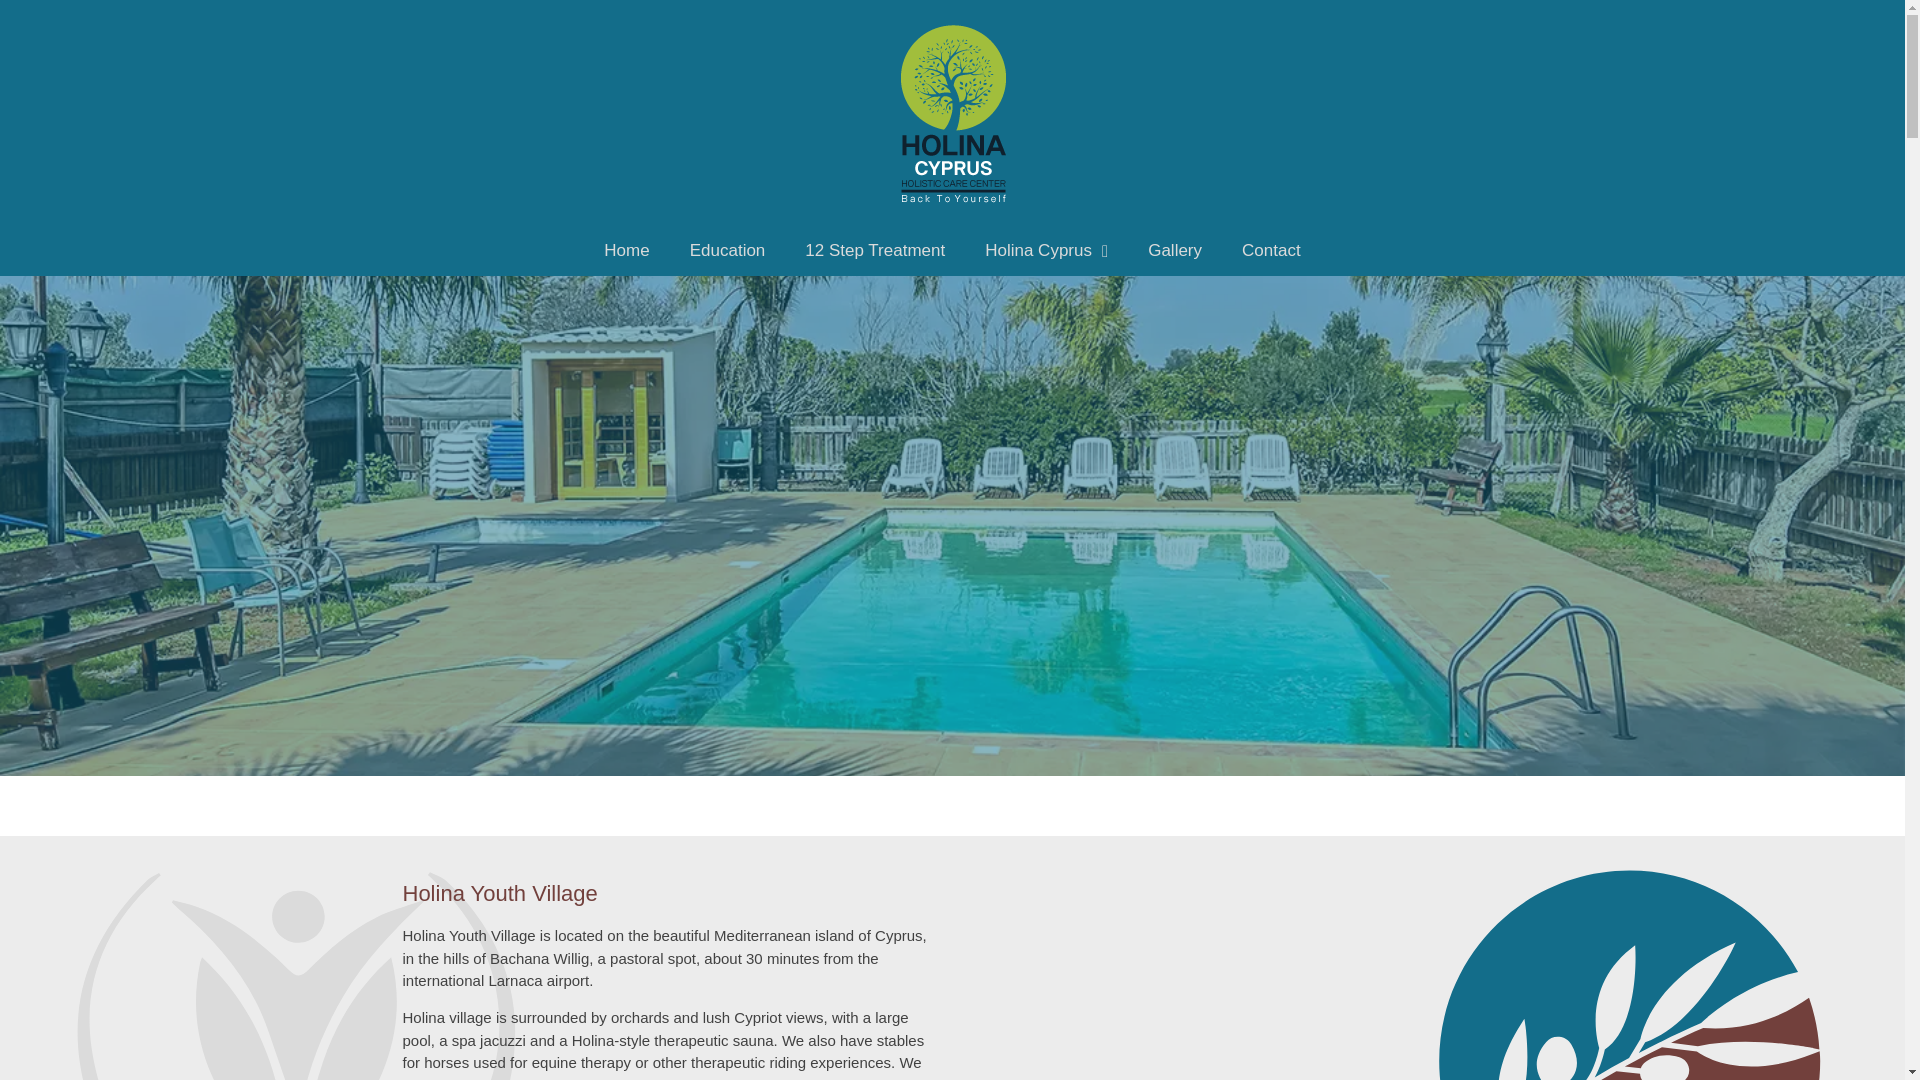  Describe the element at coordinates (1046, 250) in the screenshot. I see `Holina Cyprus` at that location.